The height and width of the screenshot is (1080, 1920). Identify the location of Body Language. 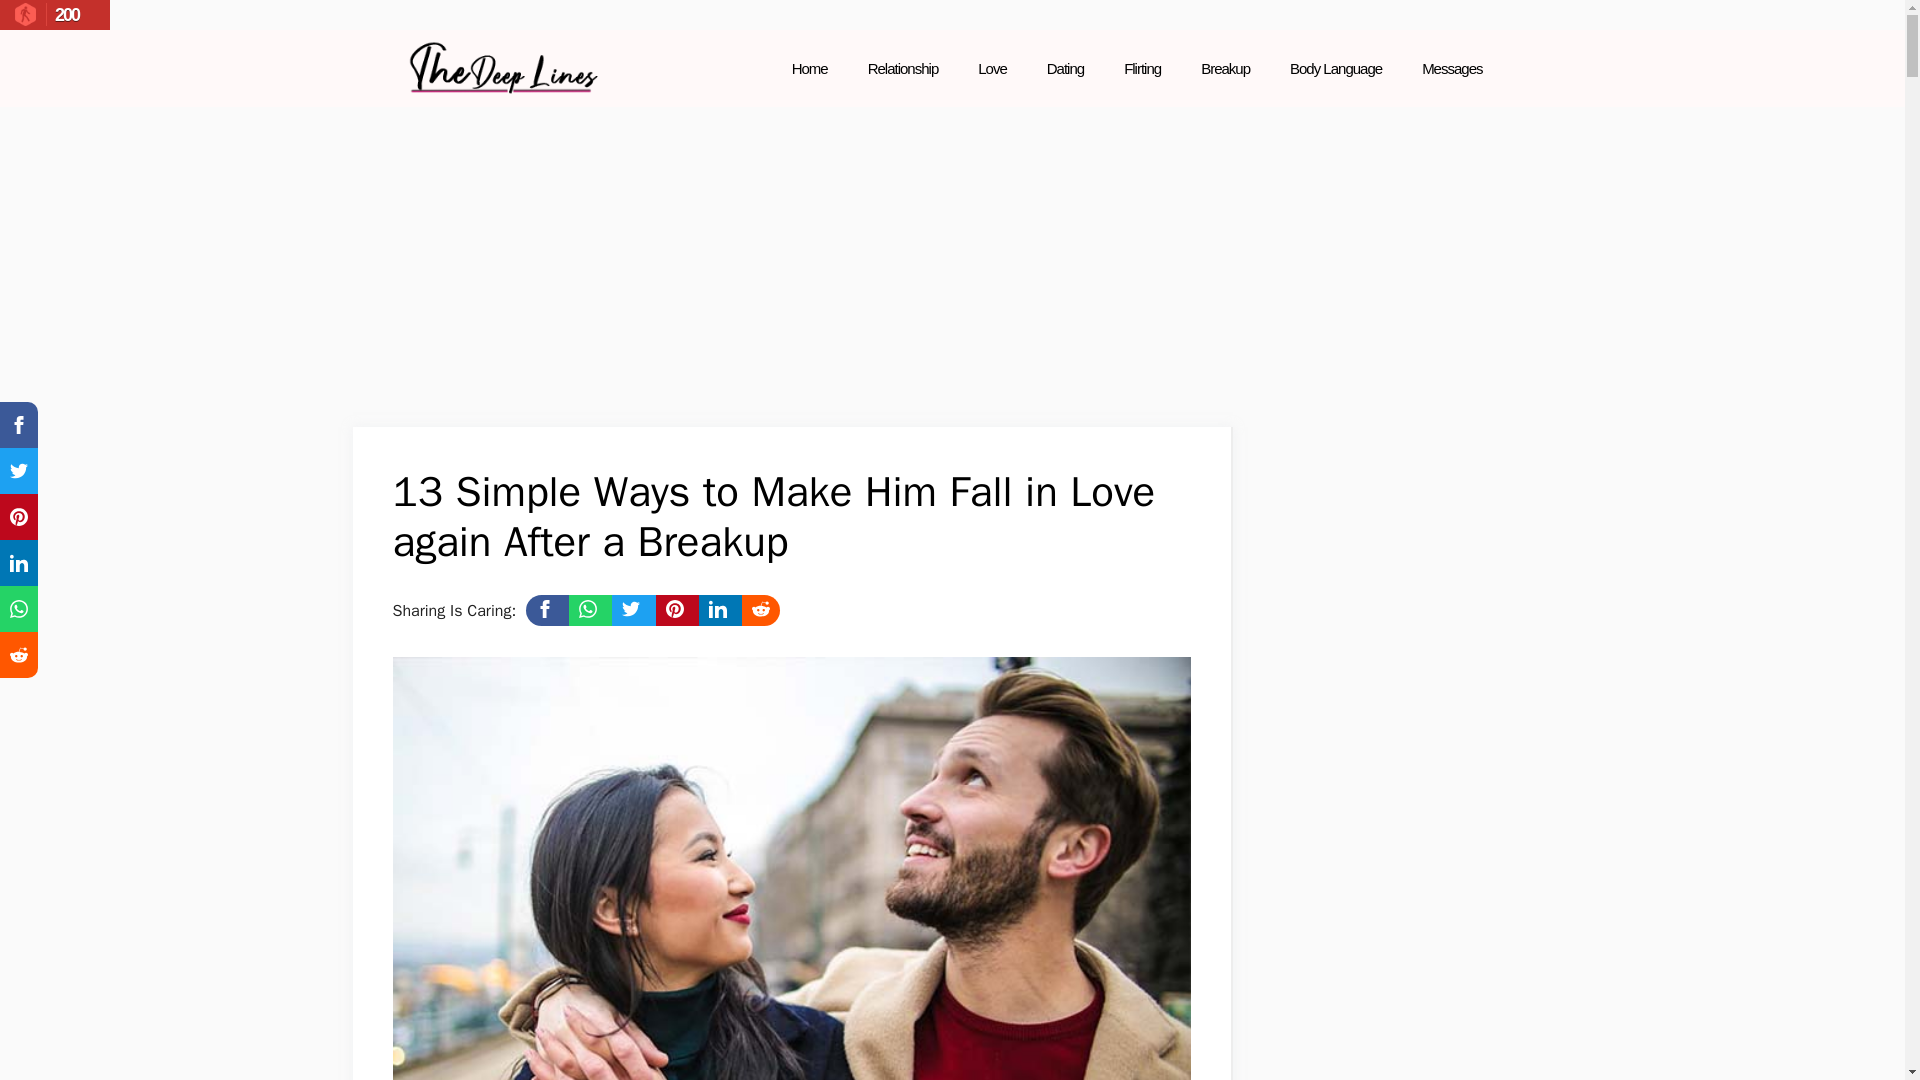
(1335, 68).